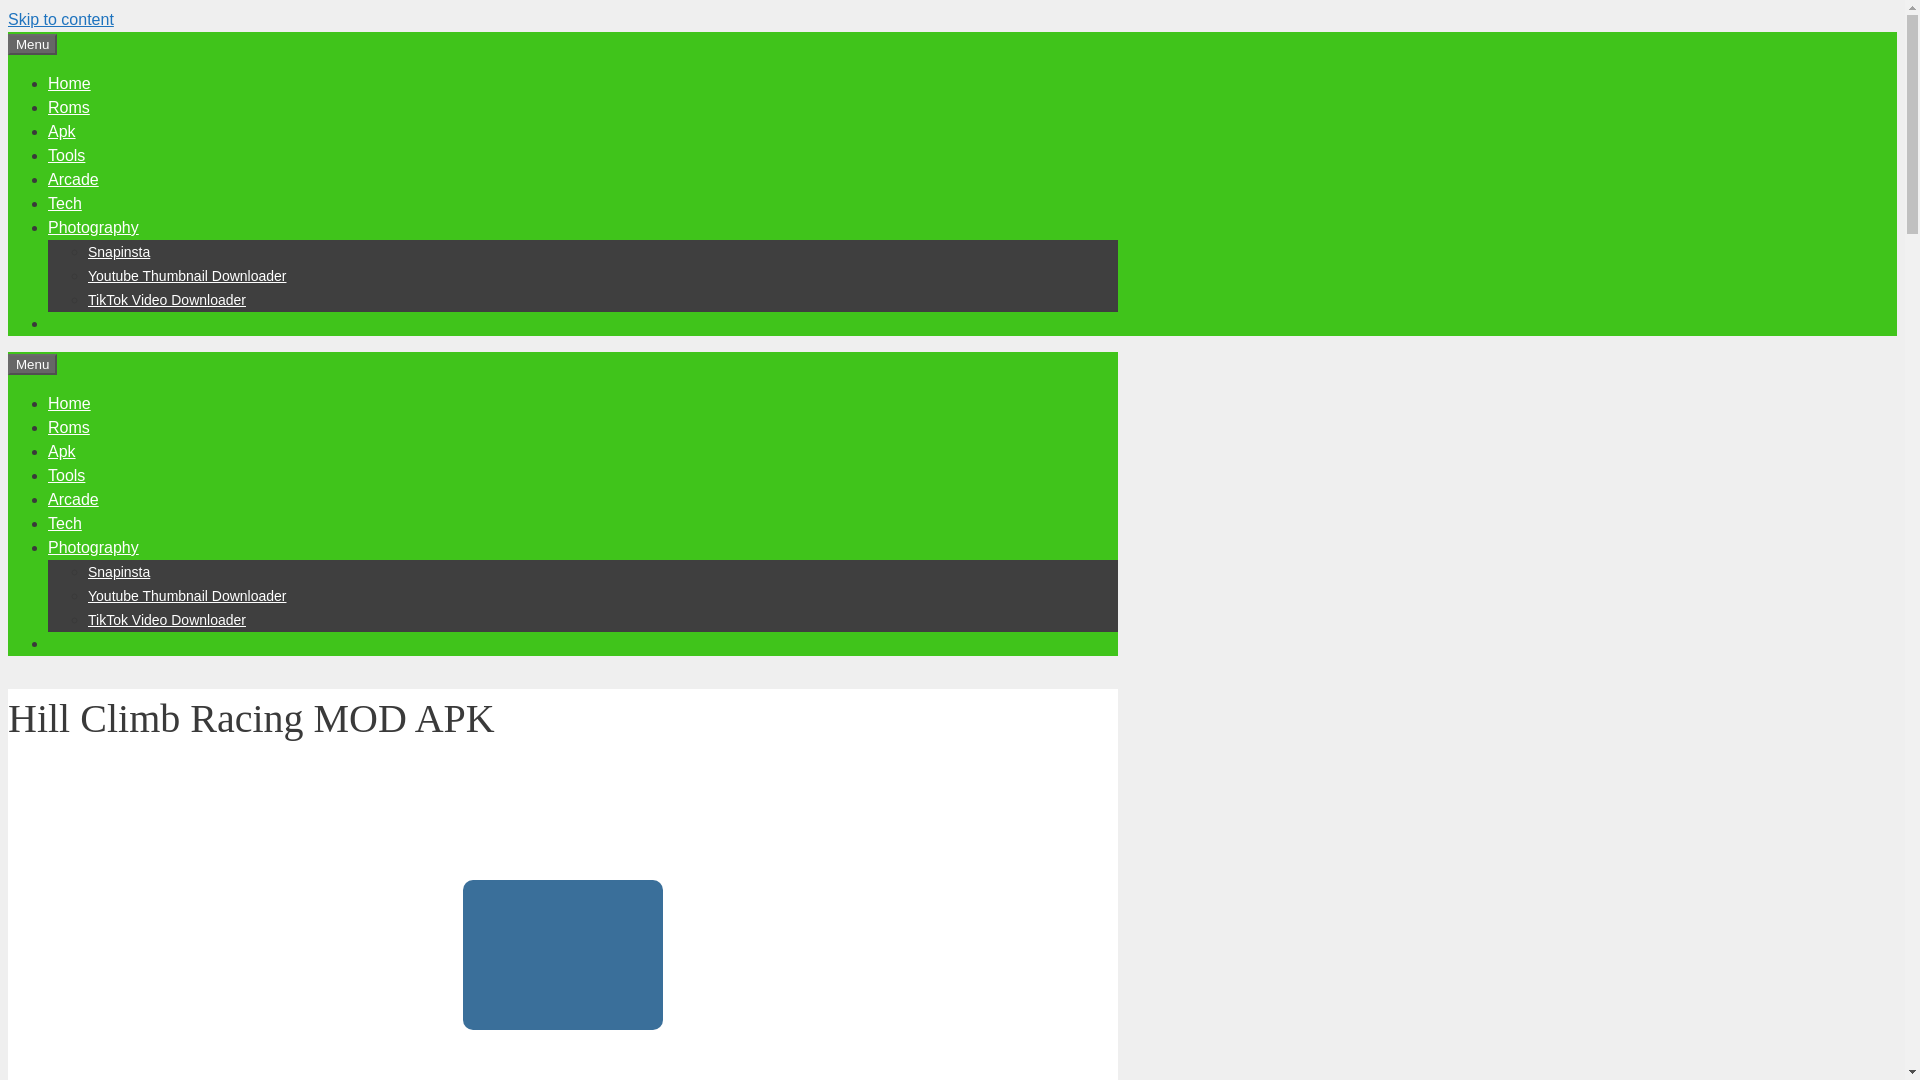  I want to click on Menu, so click(32, 364).